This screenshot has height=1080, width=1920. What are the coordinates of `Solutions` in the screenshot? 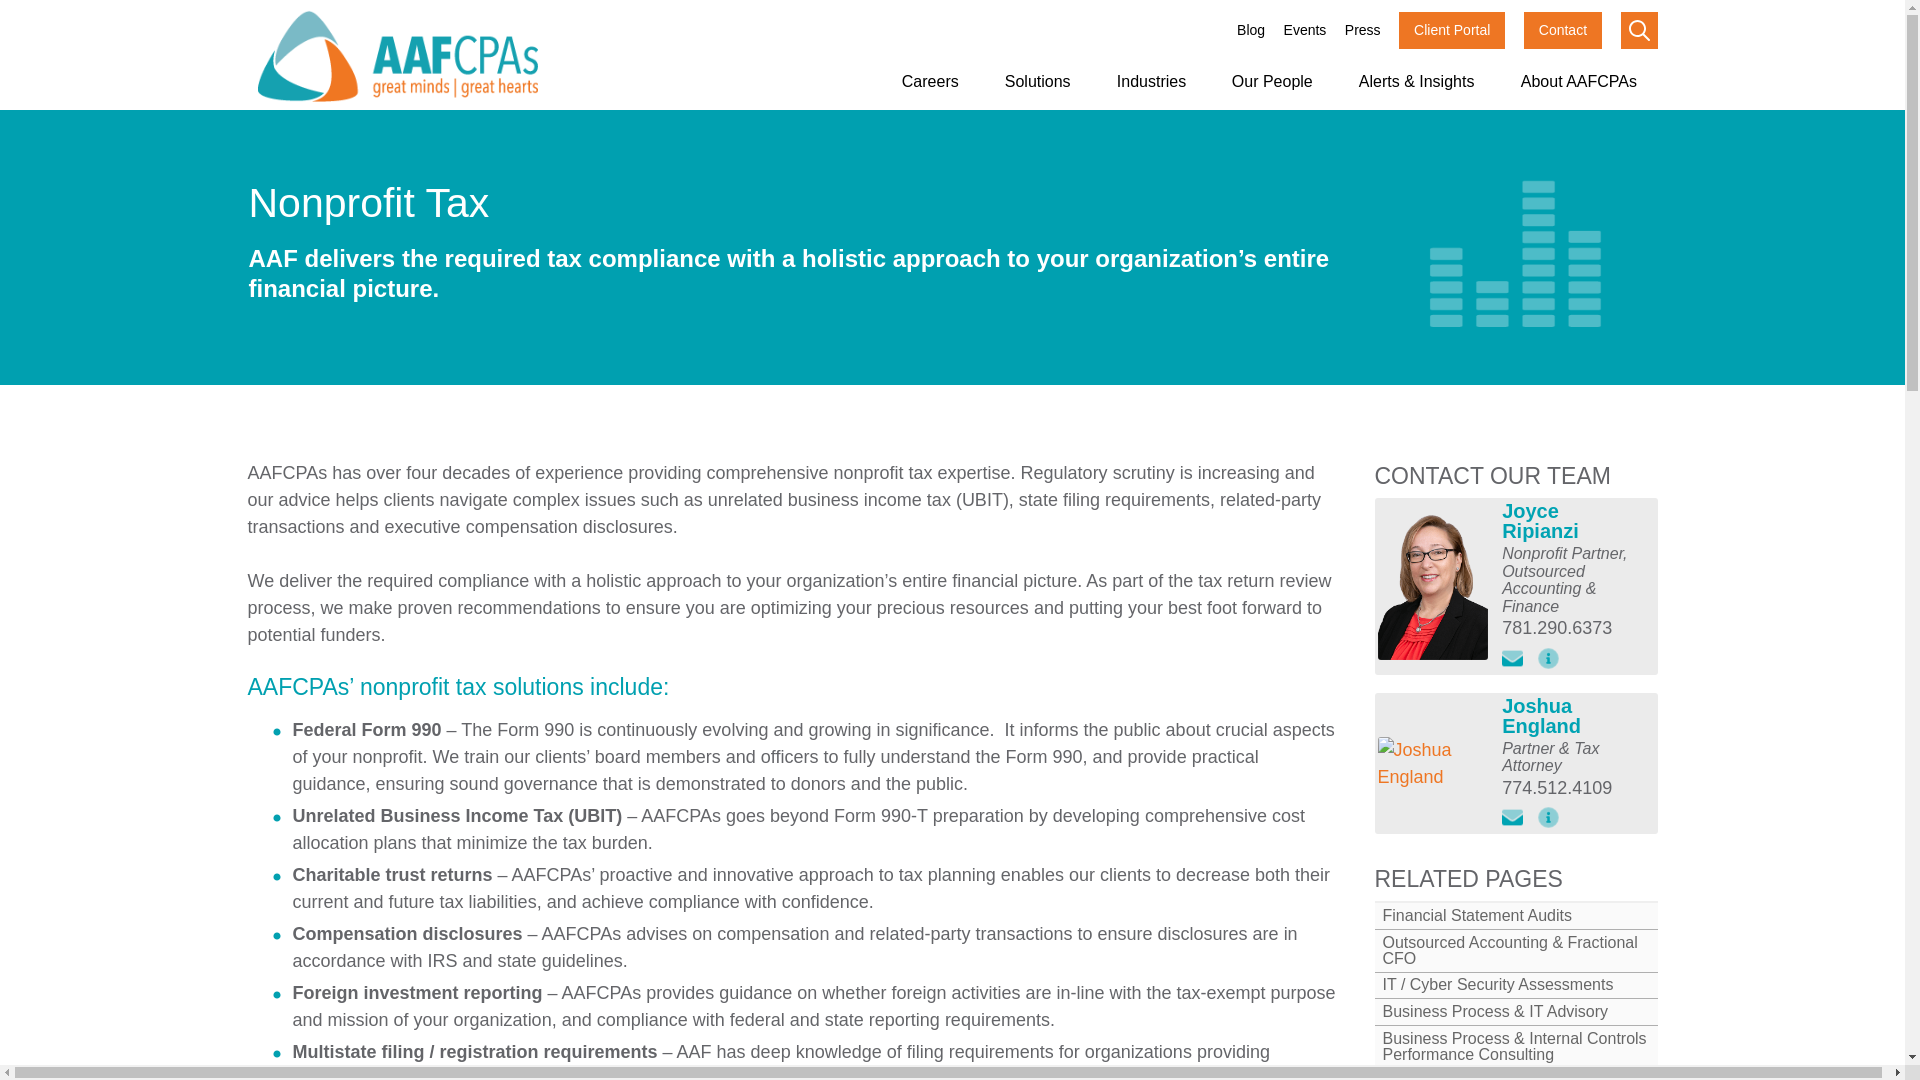 It's located at (1036, 82).